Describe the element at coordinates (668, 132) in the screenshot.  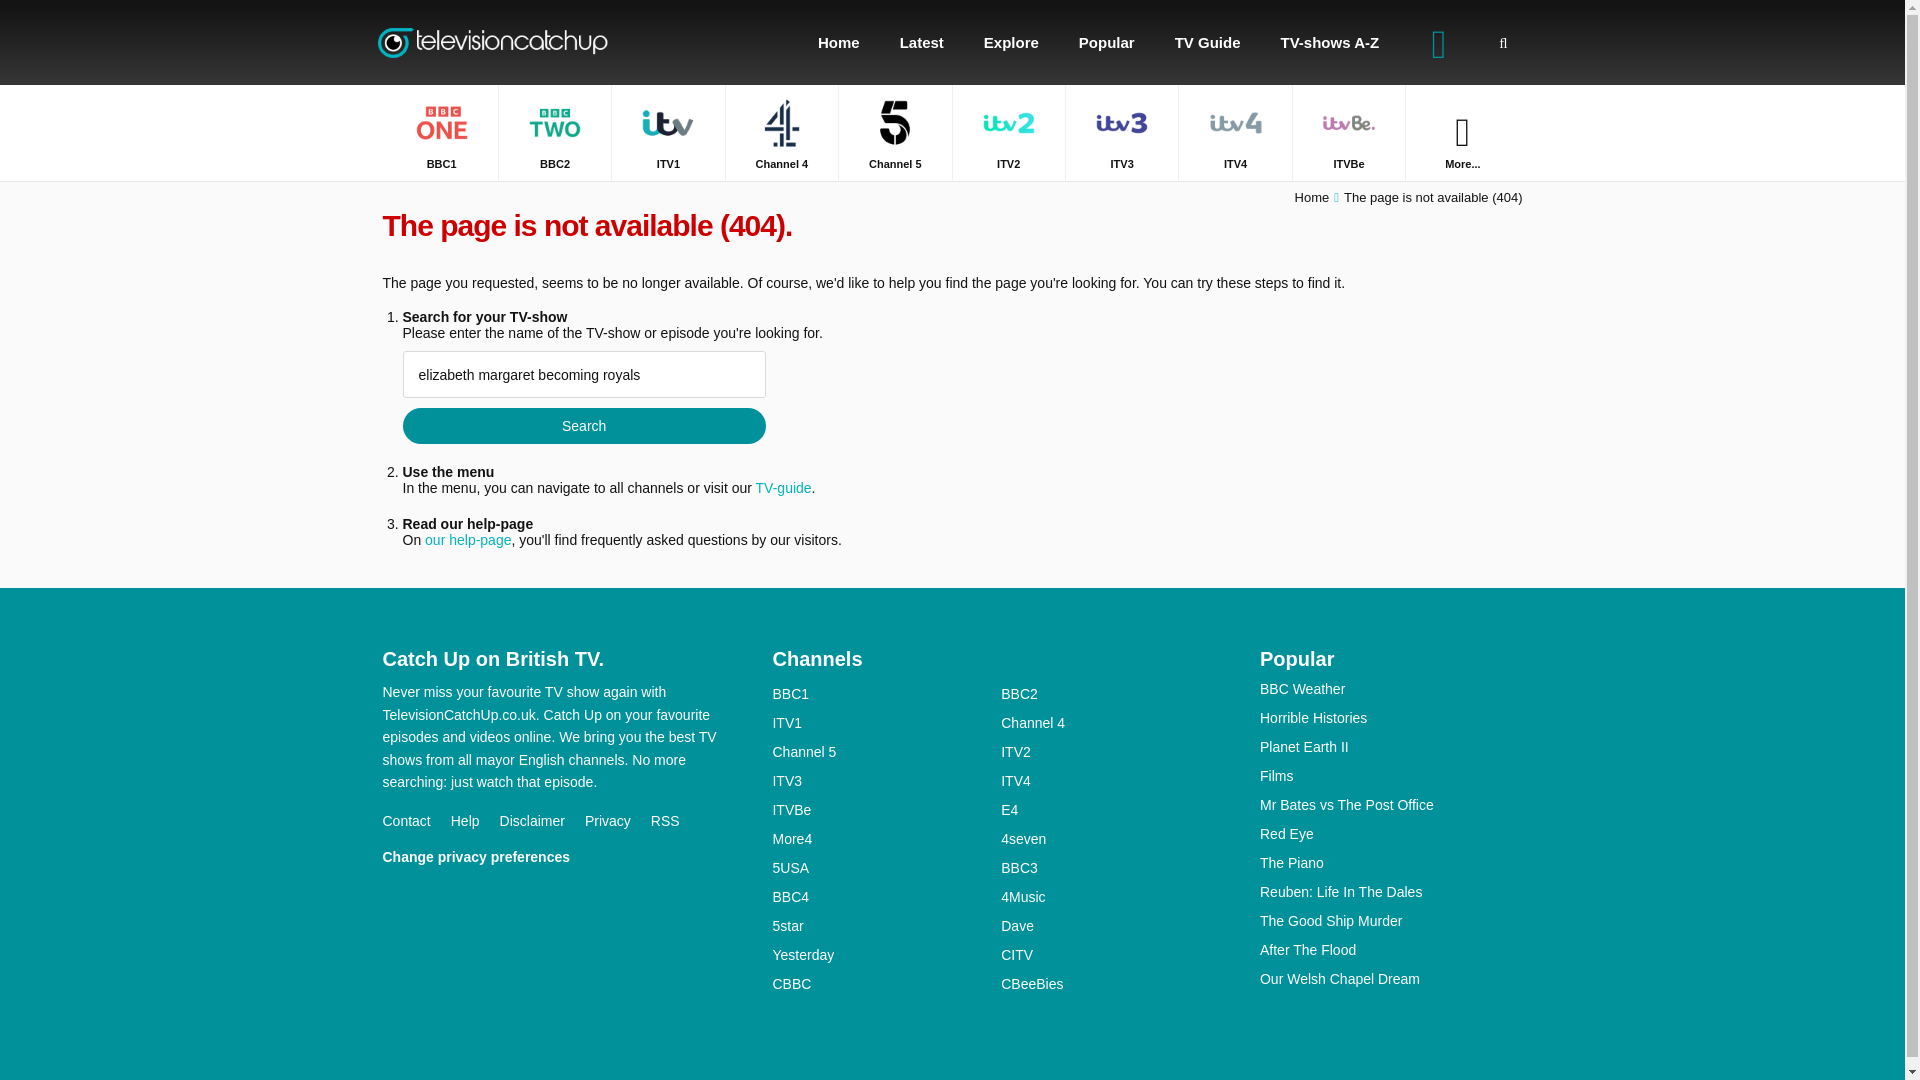
I see `ITV1` at that location.